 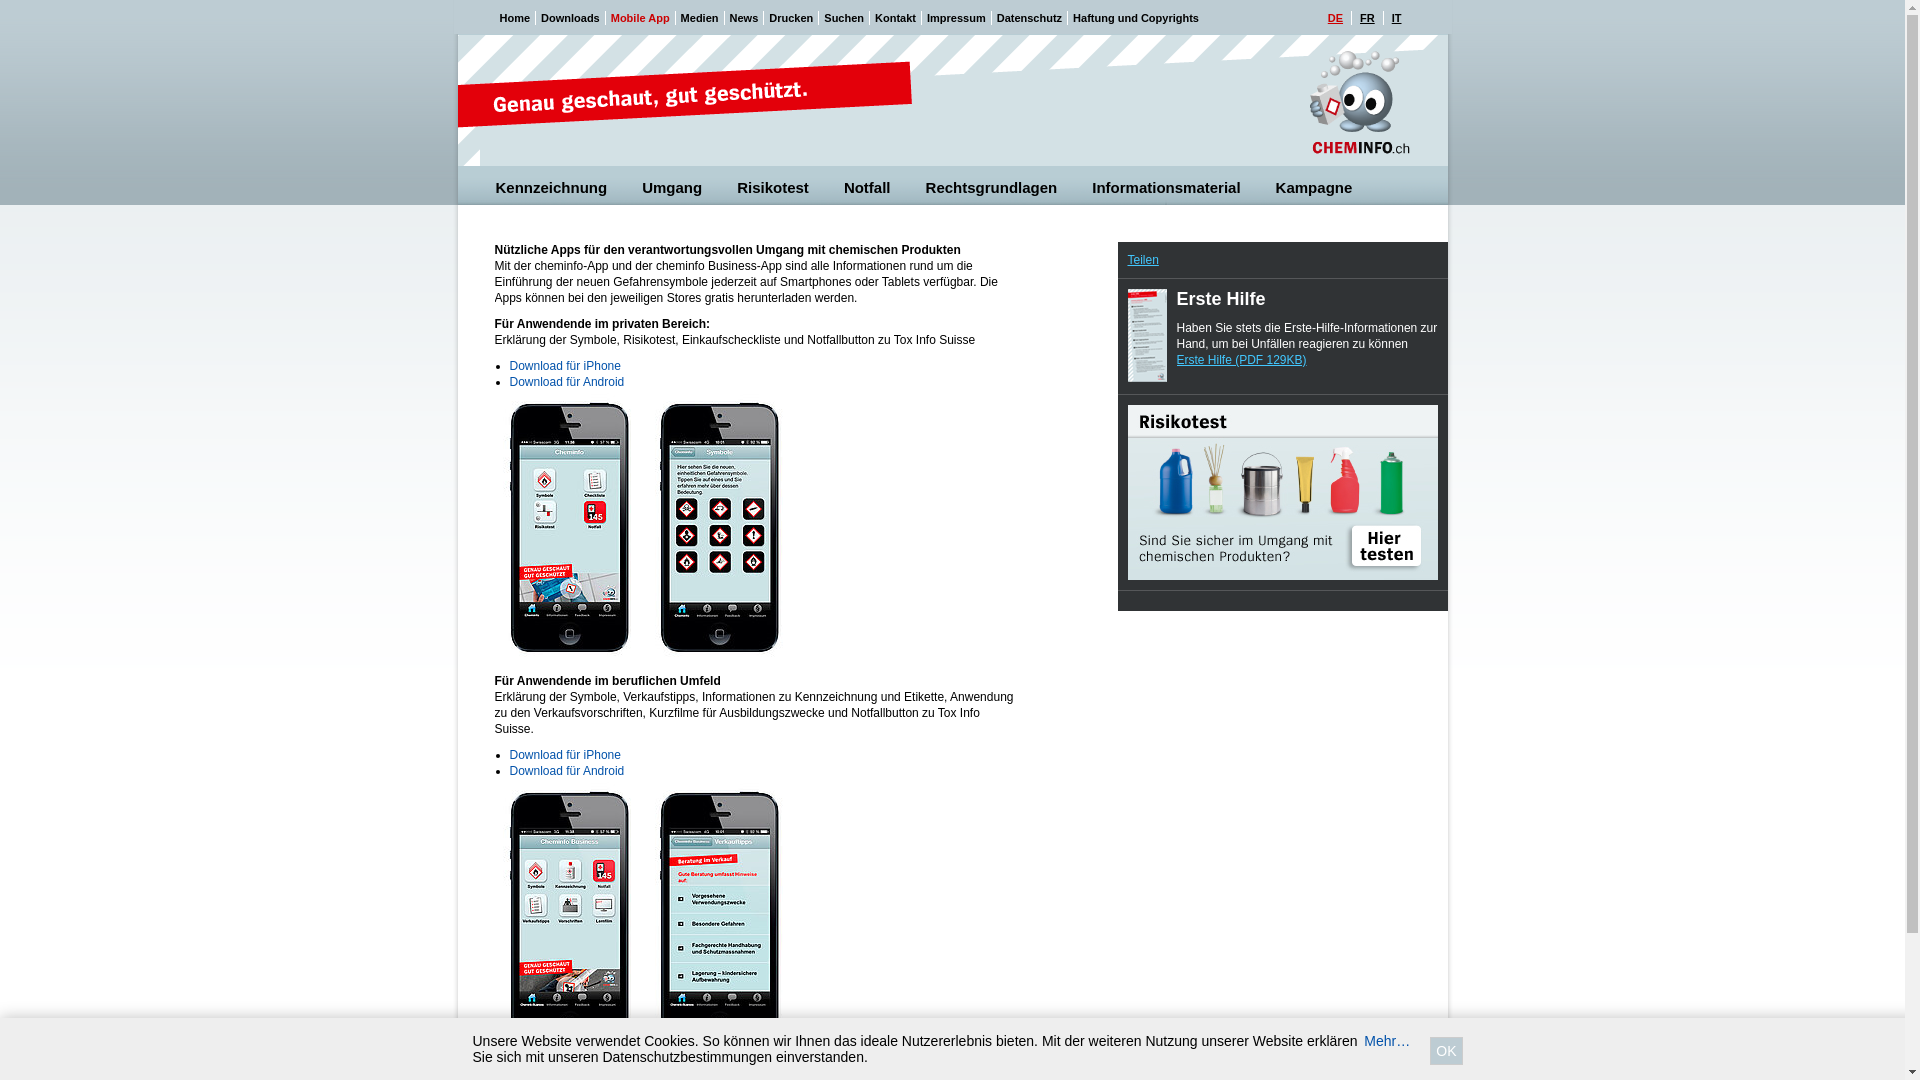 What do you see at coordinates (774, 188) in the screenshot?
I see `Risikotest` at bounding box center [774, 188].